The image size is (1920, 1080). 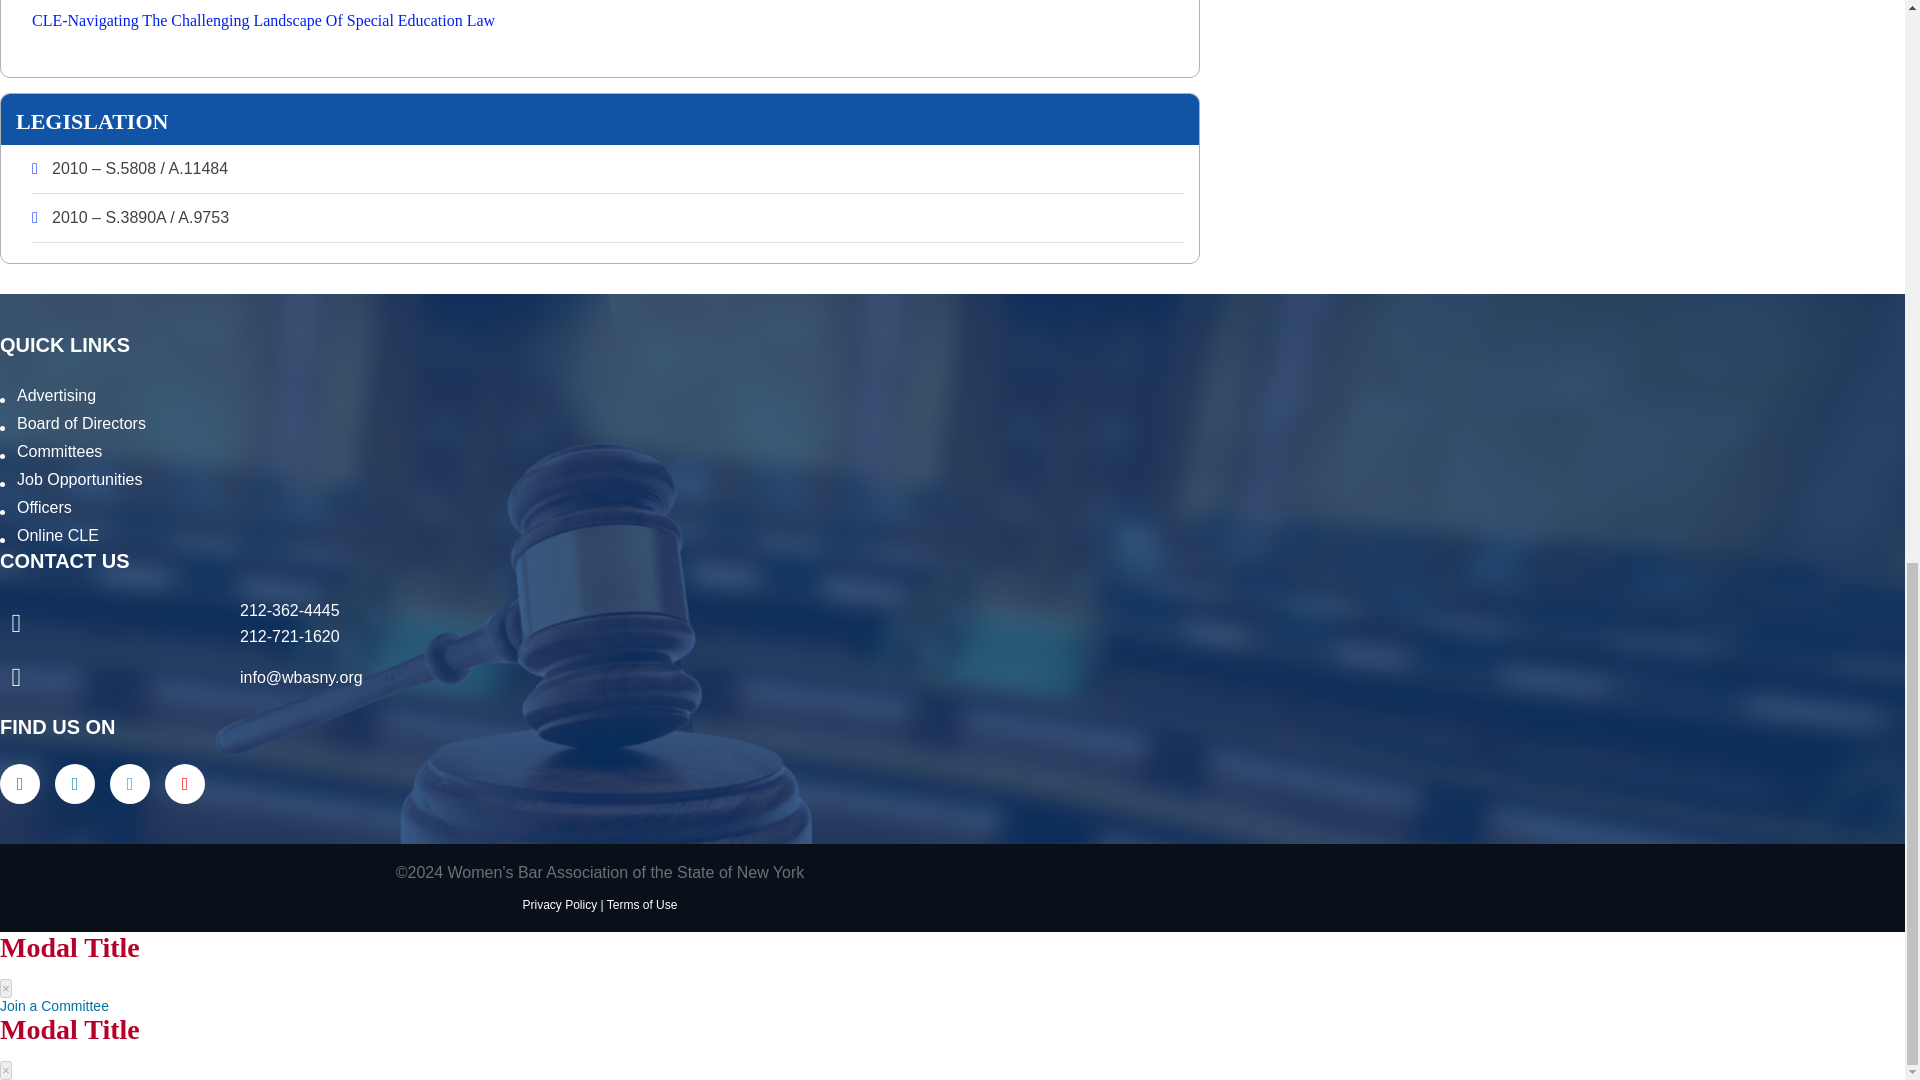 What do you see at coordinates (642, 904) in the screenshot?
I see `TERMS OF USE` at bounding box center [642, 904].